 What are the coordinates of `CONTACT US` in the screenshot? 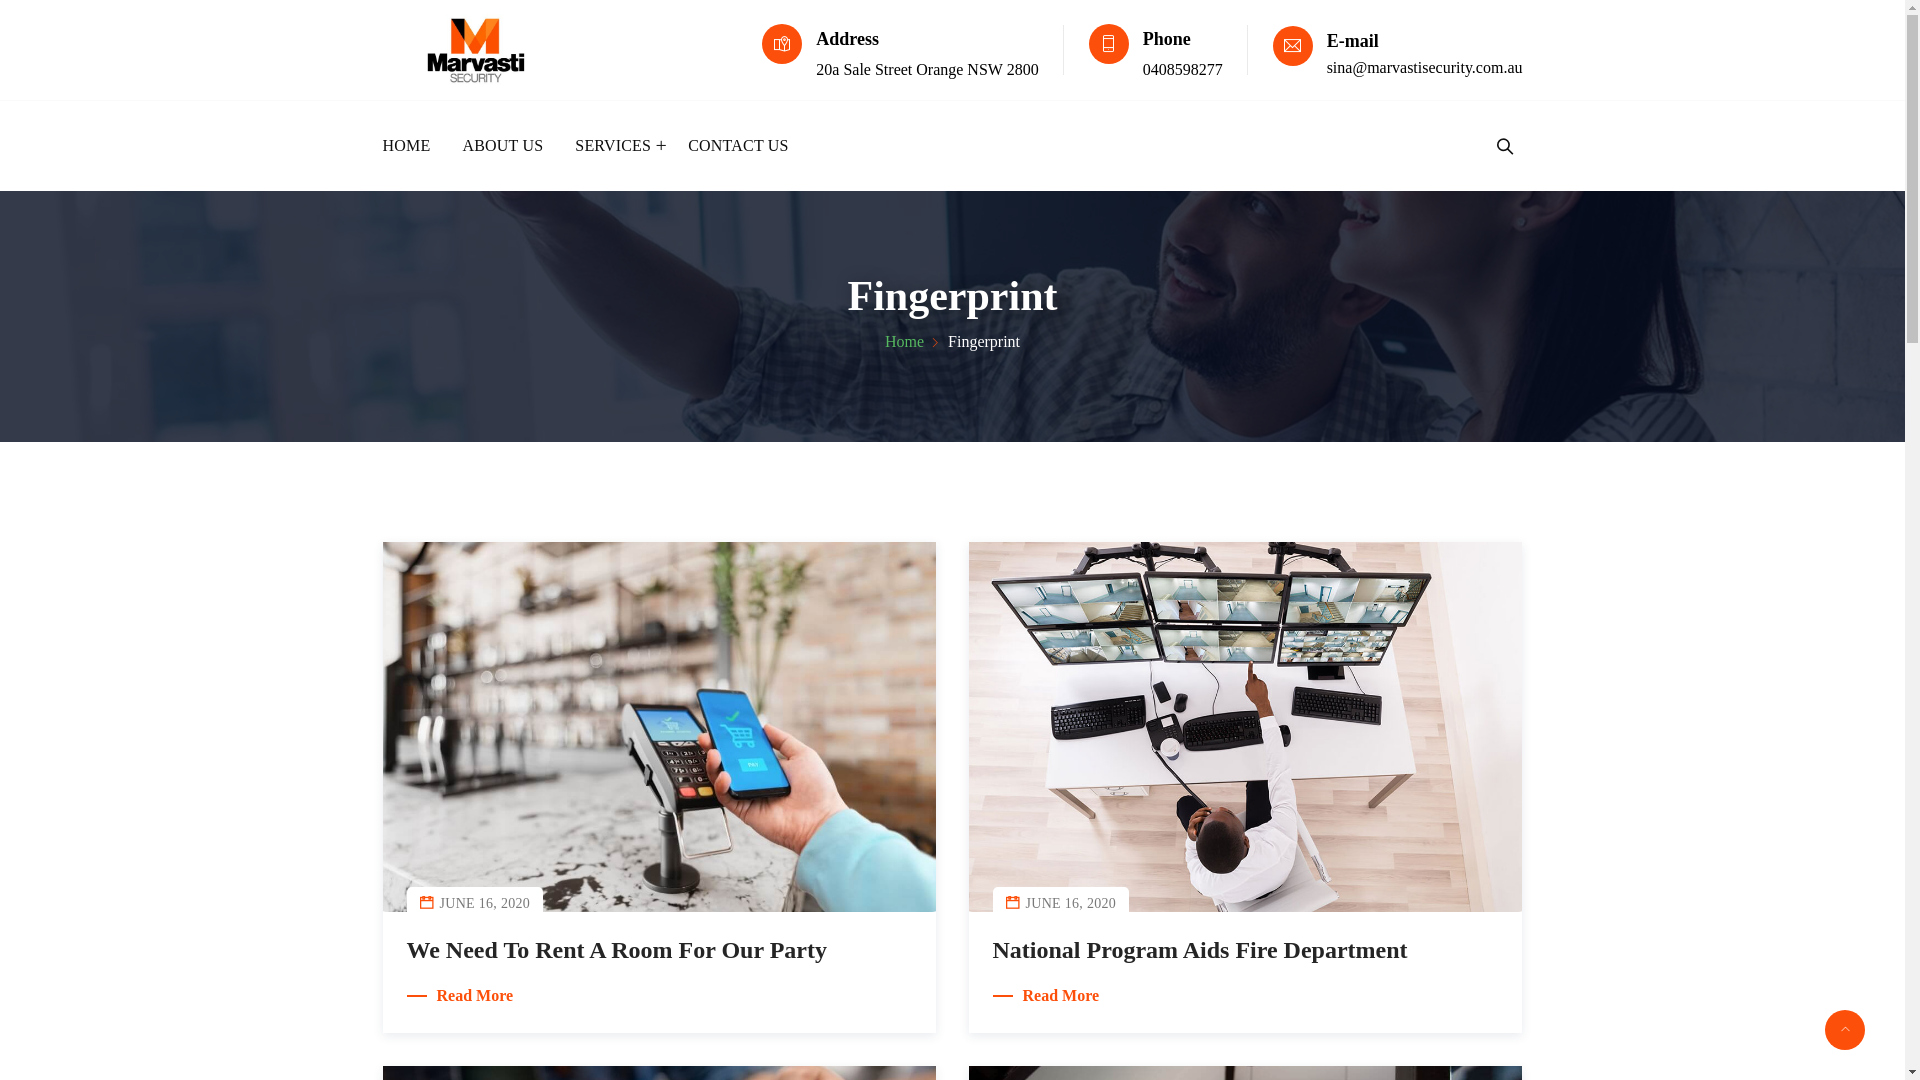 It's located at (730, 146).